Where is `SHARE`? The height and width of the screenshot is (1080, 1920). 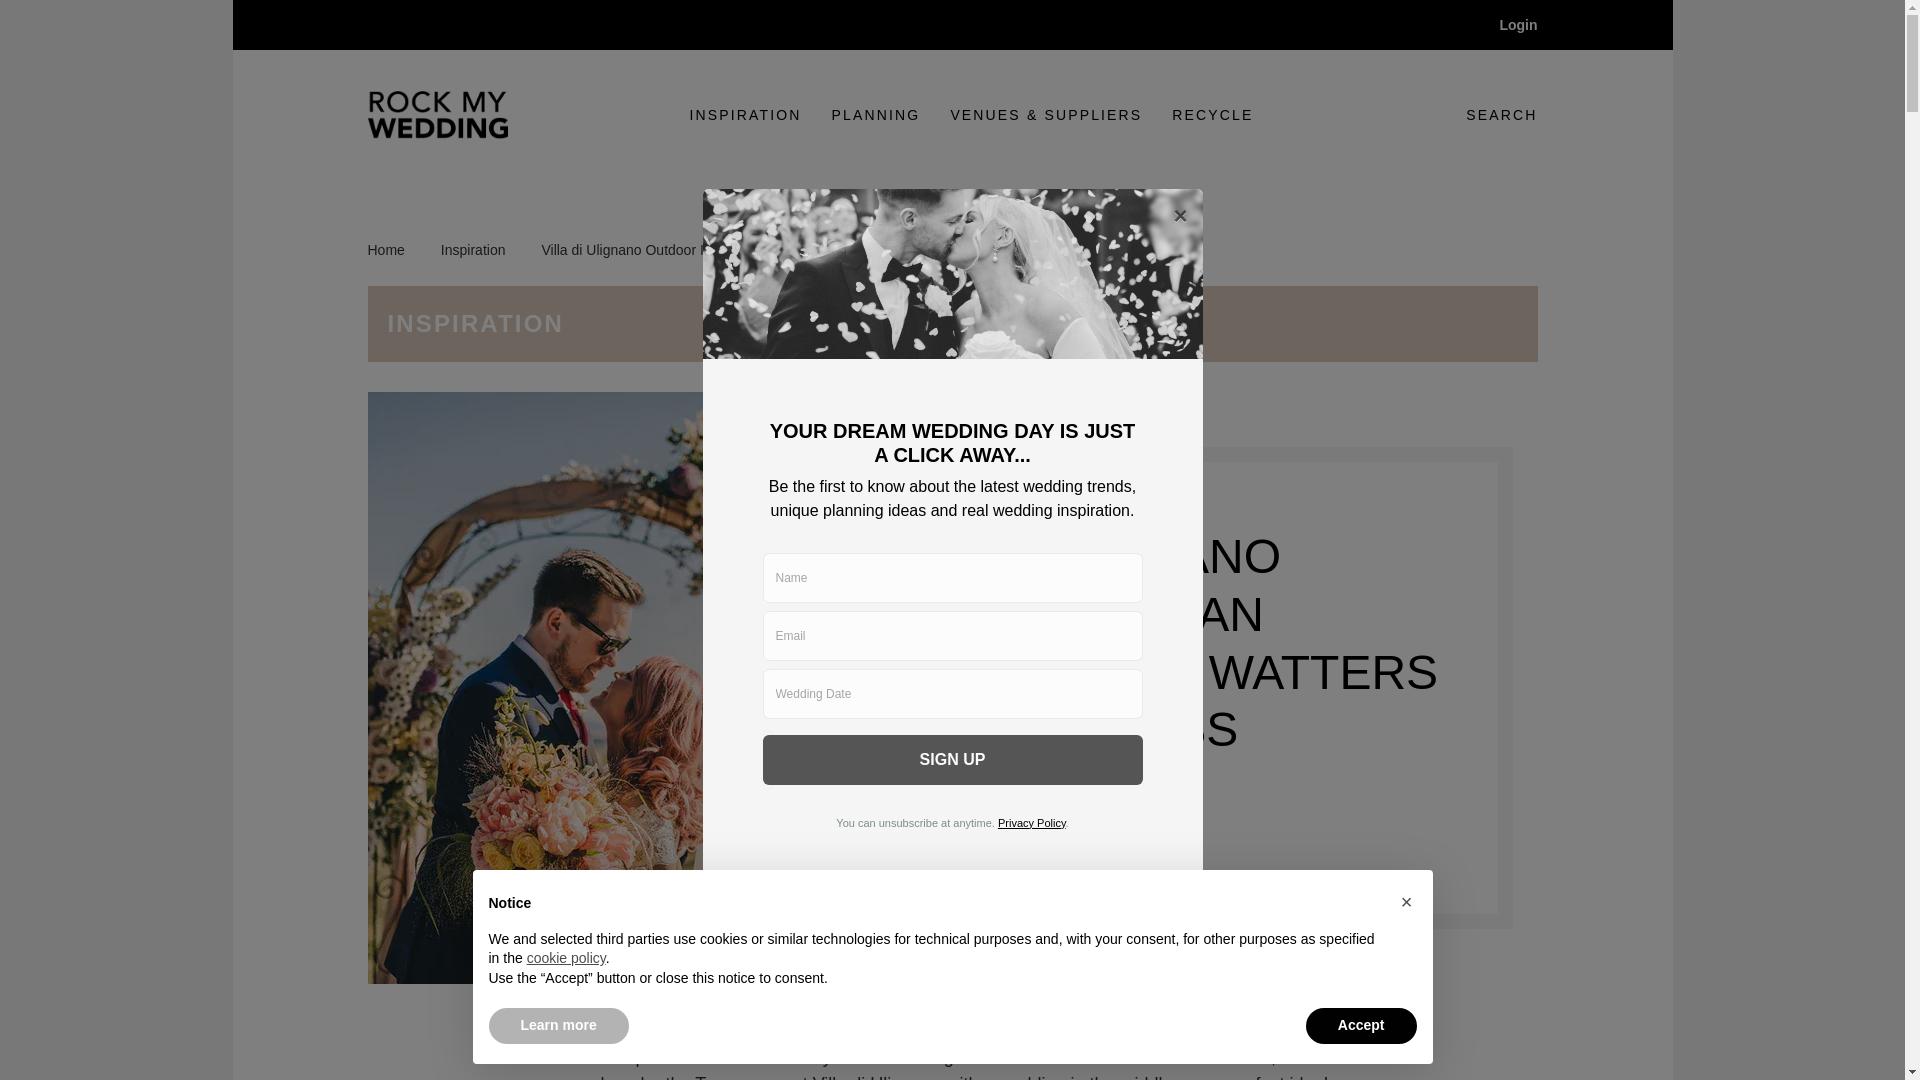 SHARE is located at coordinates (1028, 816).